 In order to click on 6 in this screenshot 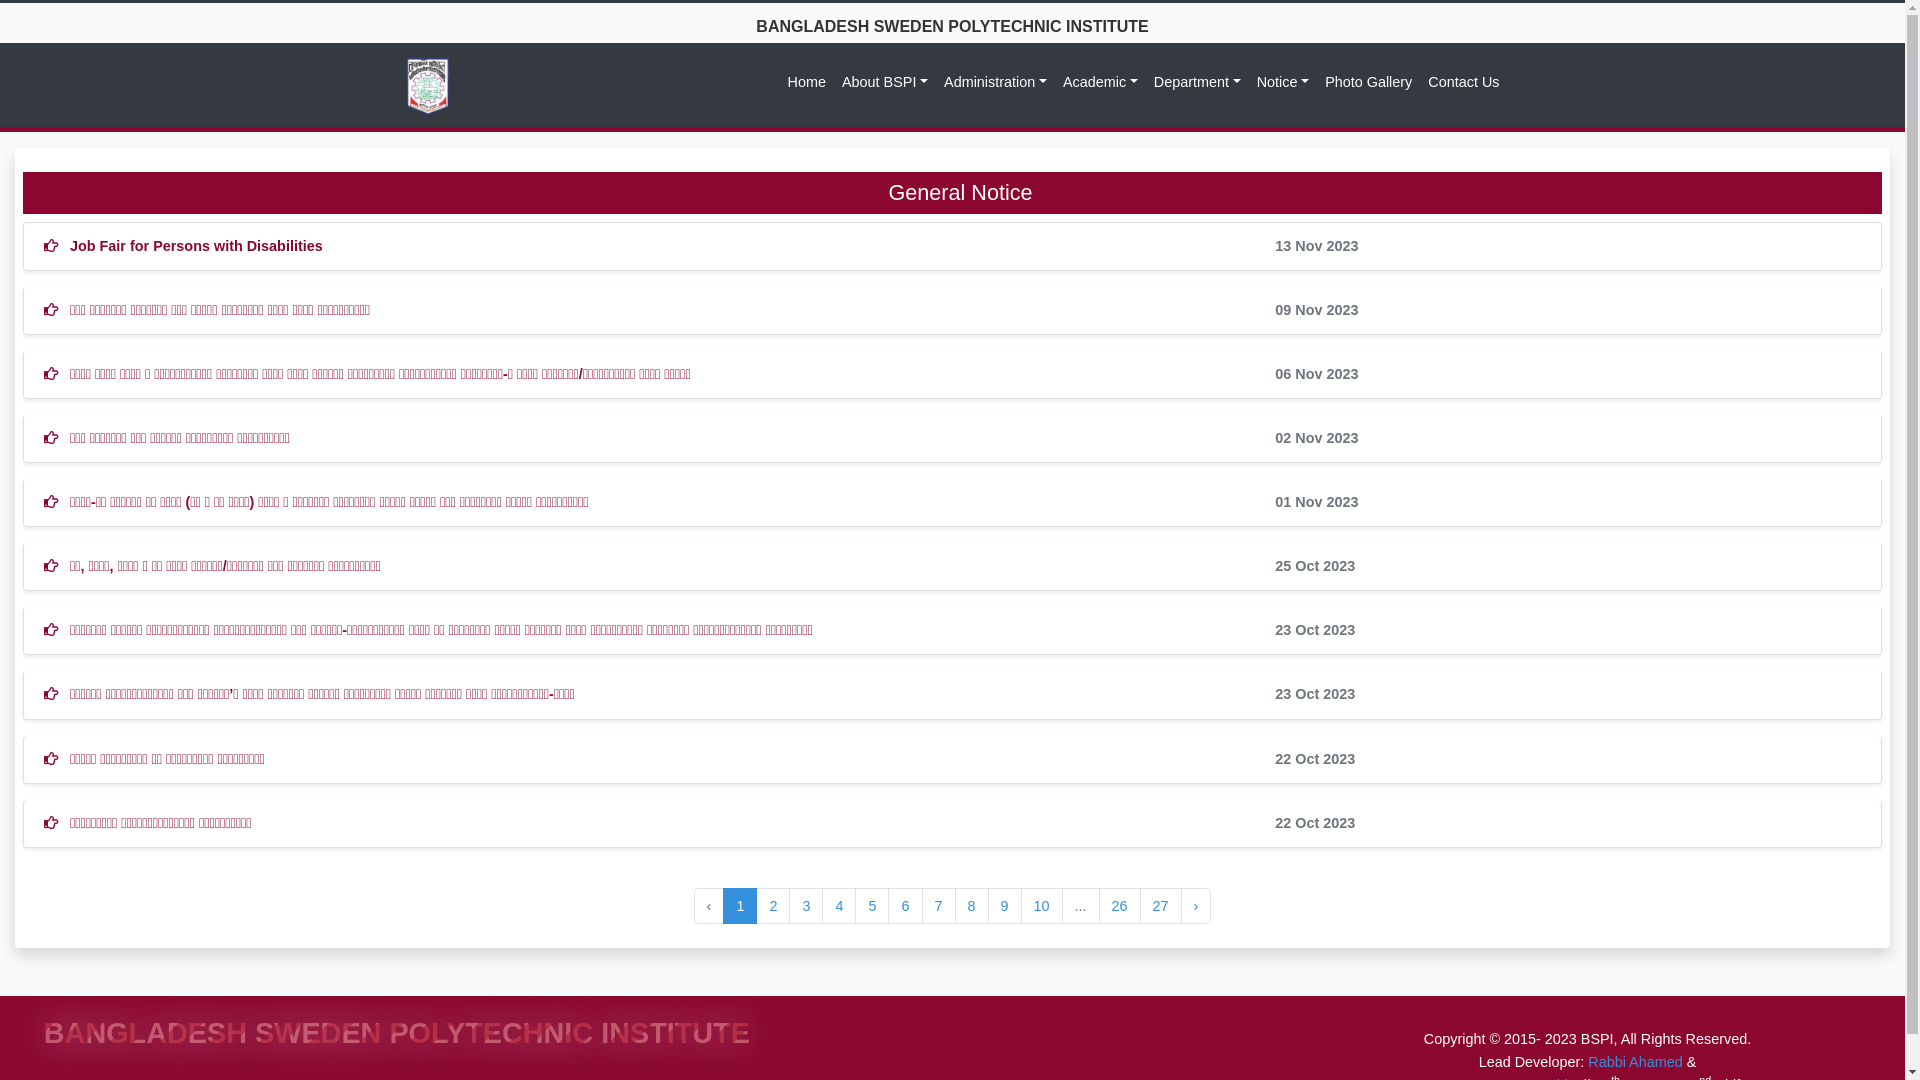, I will do `click(905, 906)`.